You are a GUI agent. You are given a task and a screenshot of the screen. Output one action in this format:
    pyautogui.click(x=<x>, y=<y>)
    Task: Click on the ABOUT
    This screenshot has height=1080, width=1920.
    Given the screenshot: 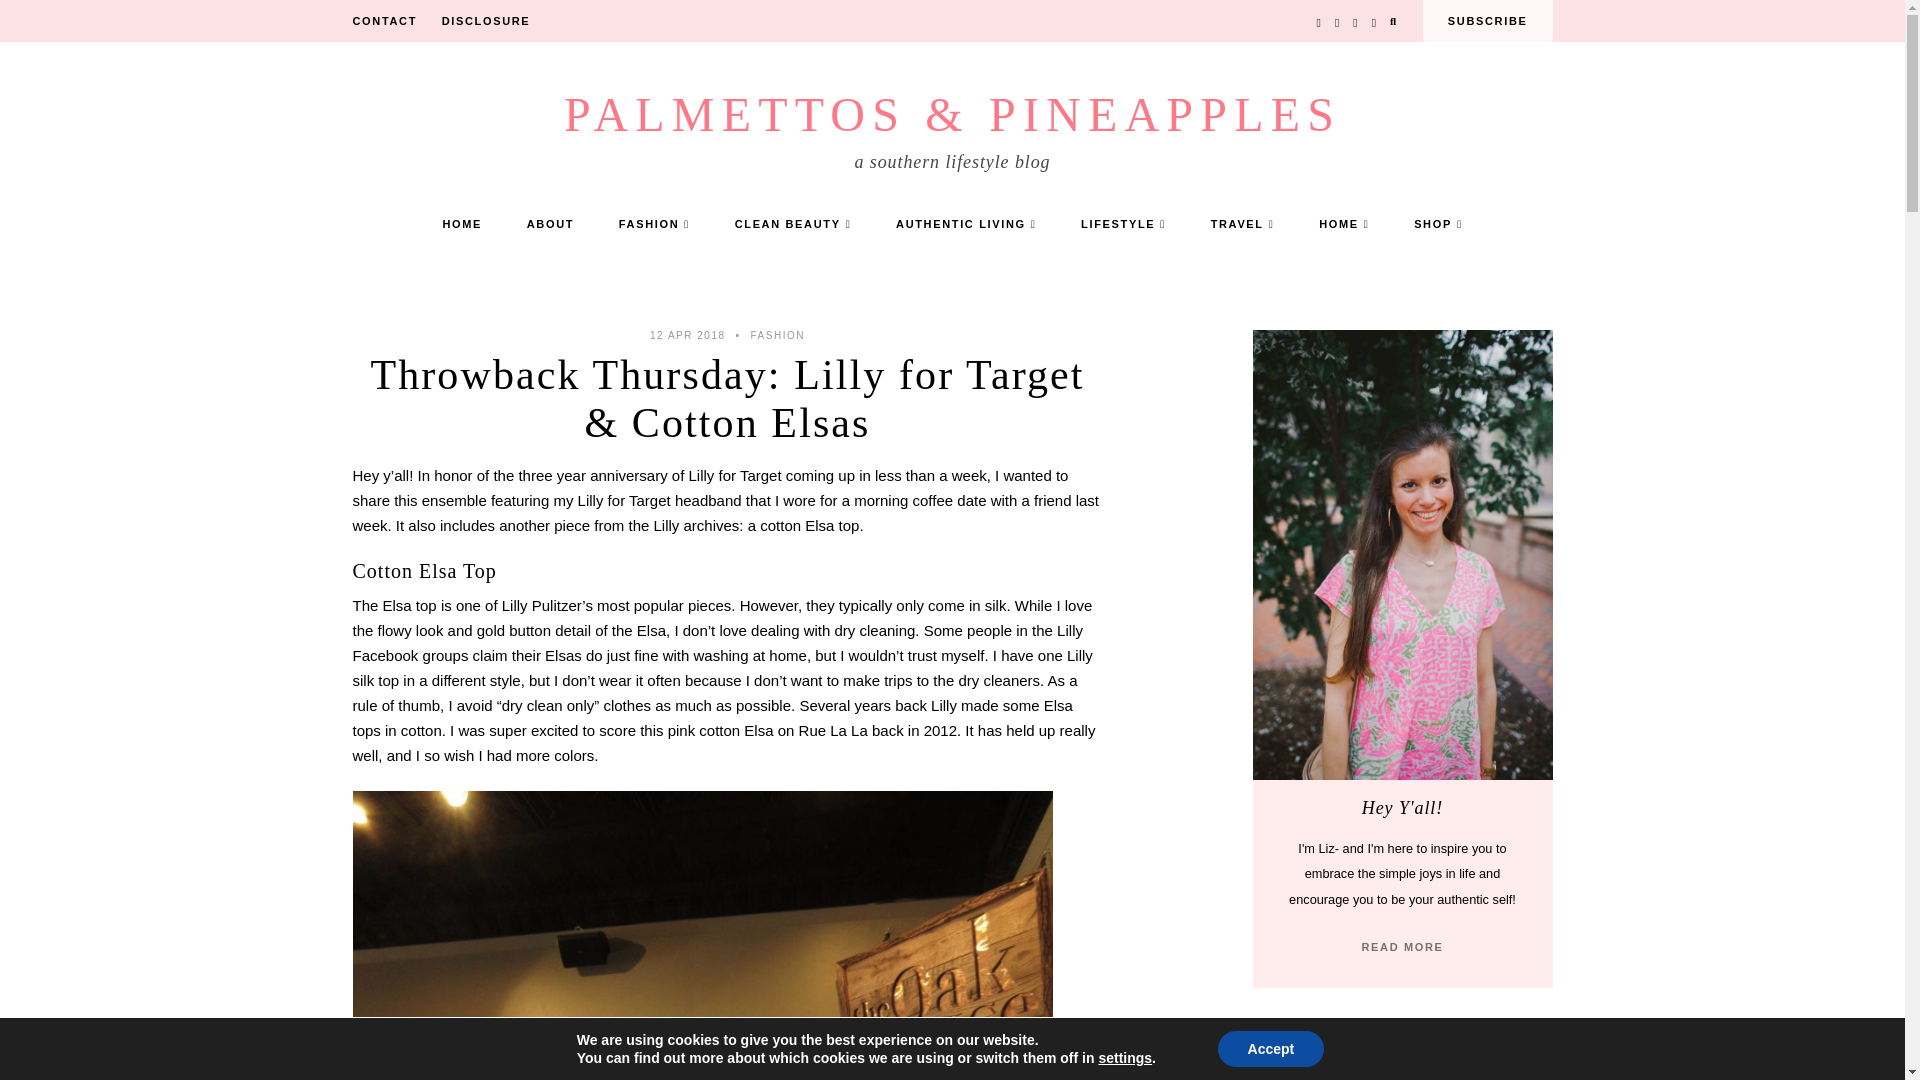 What is the action you would take?
    pyautogui.click(x=550, y=224)
    